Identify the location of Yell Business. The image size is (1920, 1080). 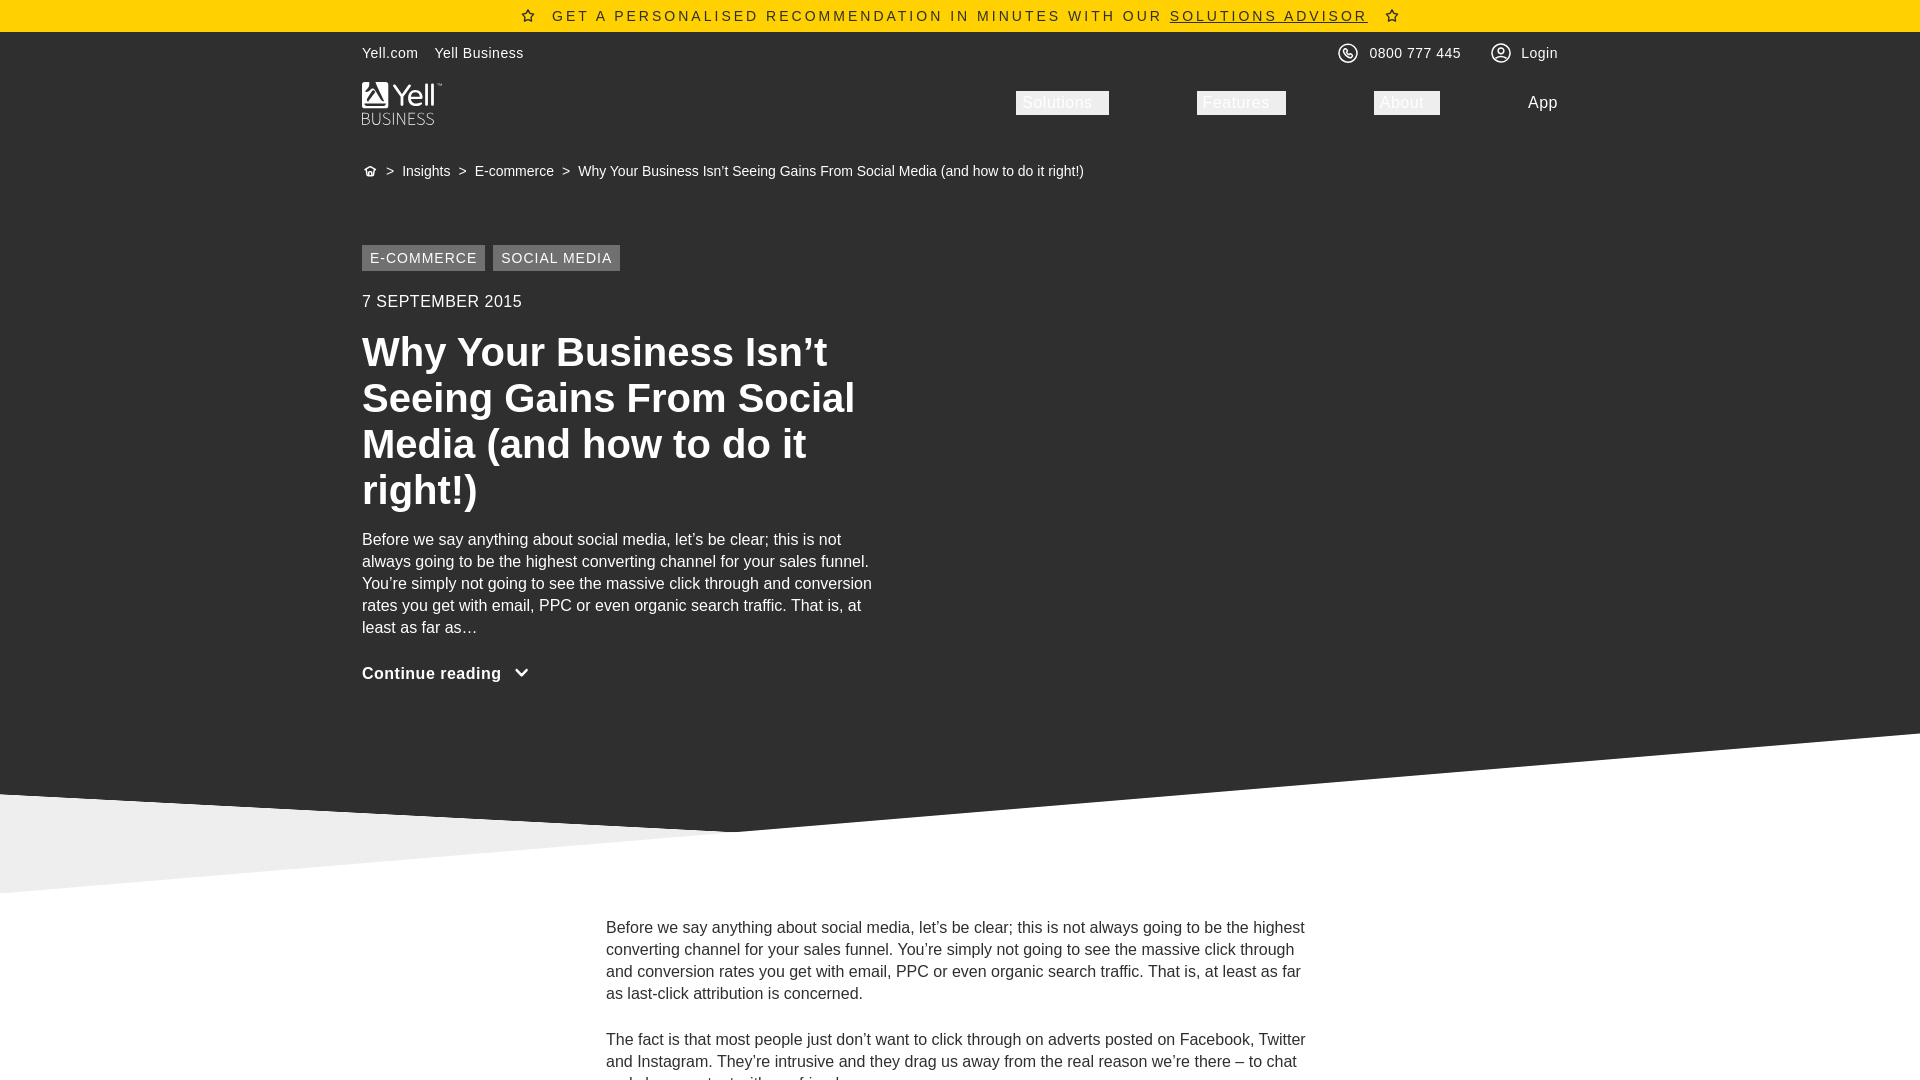
(478, 52).